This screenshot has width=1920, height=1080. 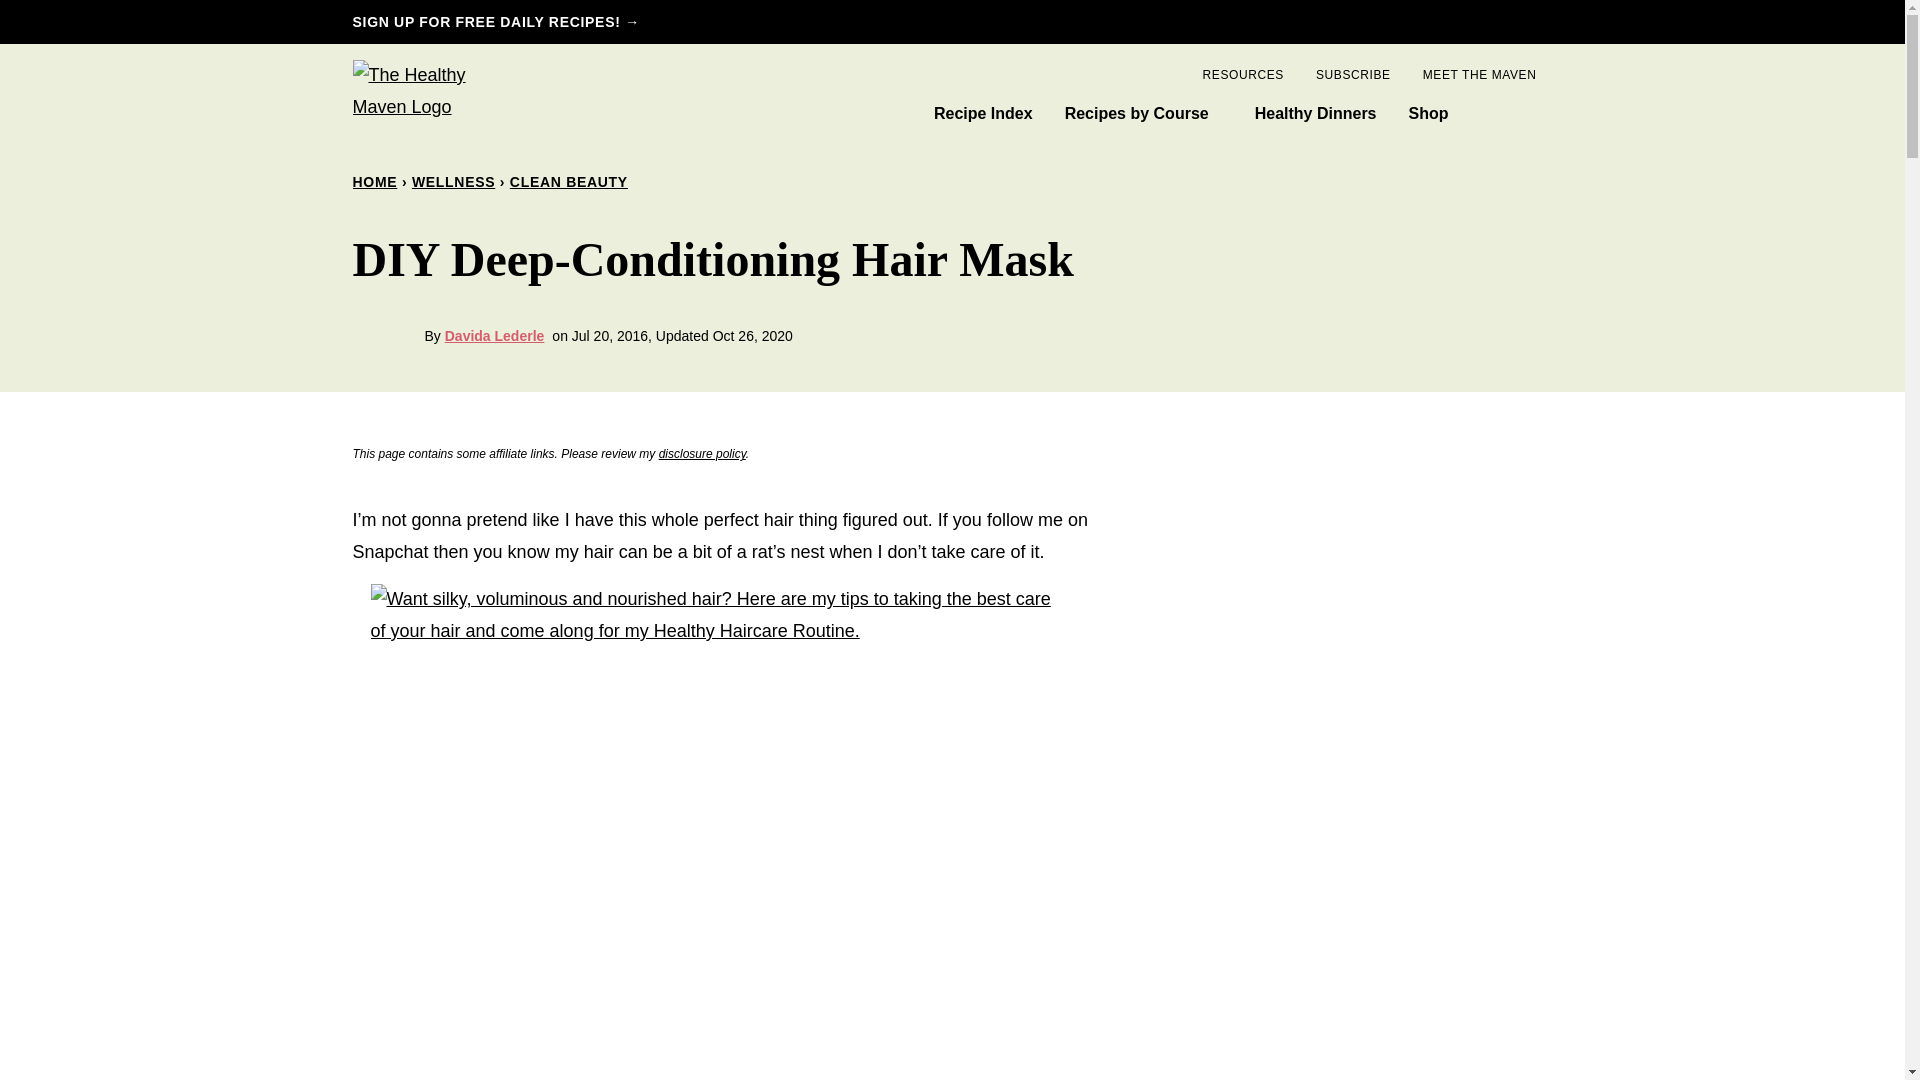 I want to click on Recipes by Course, so click(x=1143, y=113).